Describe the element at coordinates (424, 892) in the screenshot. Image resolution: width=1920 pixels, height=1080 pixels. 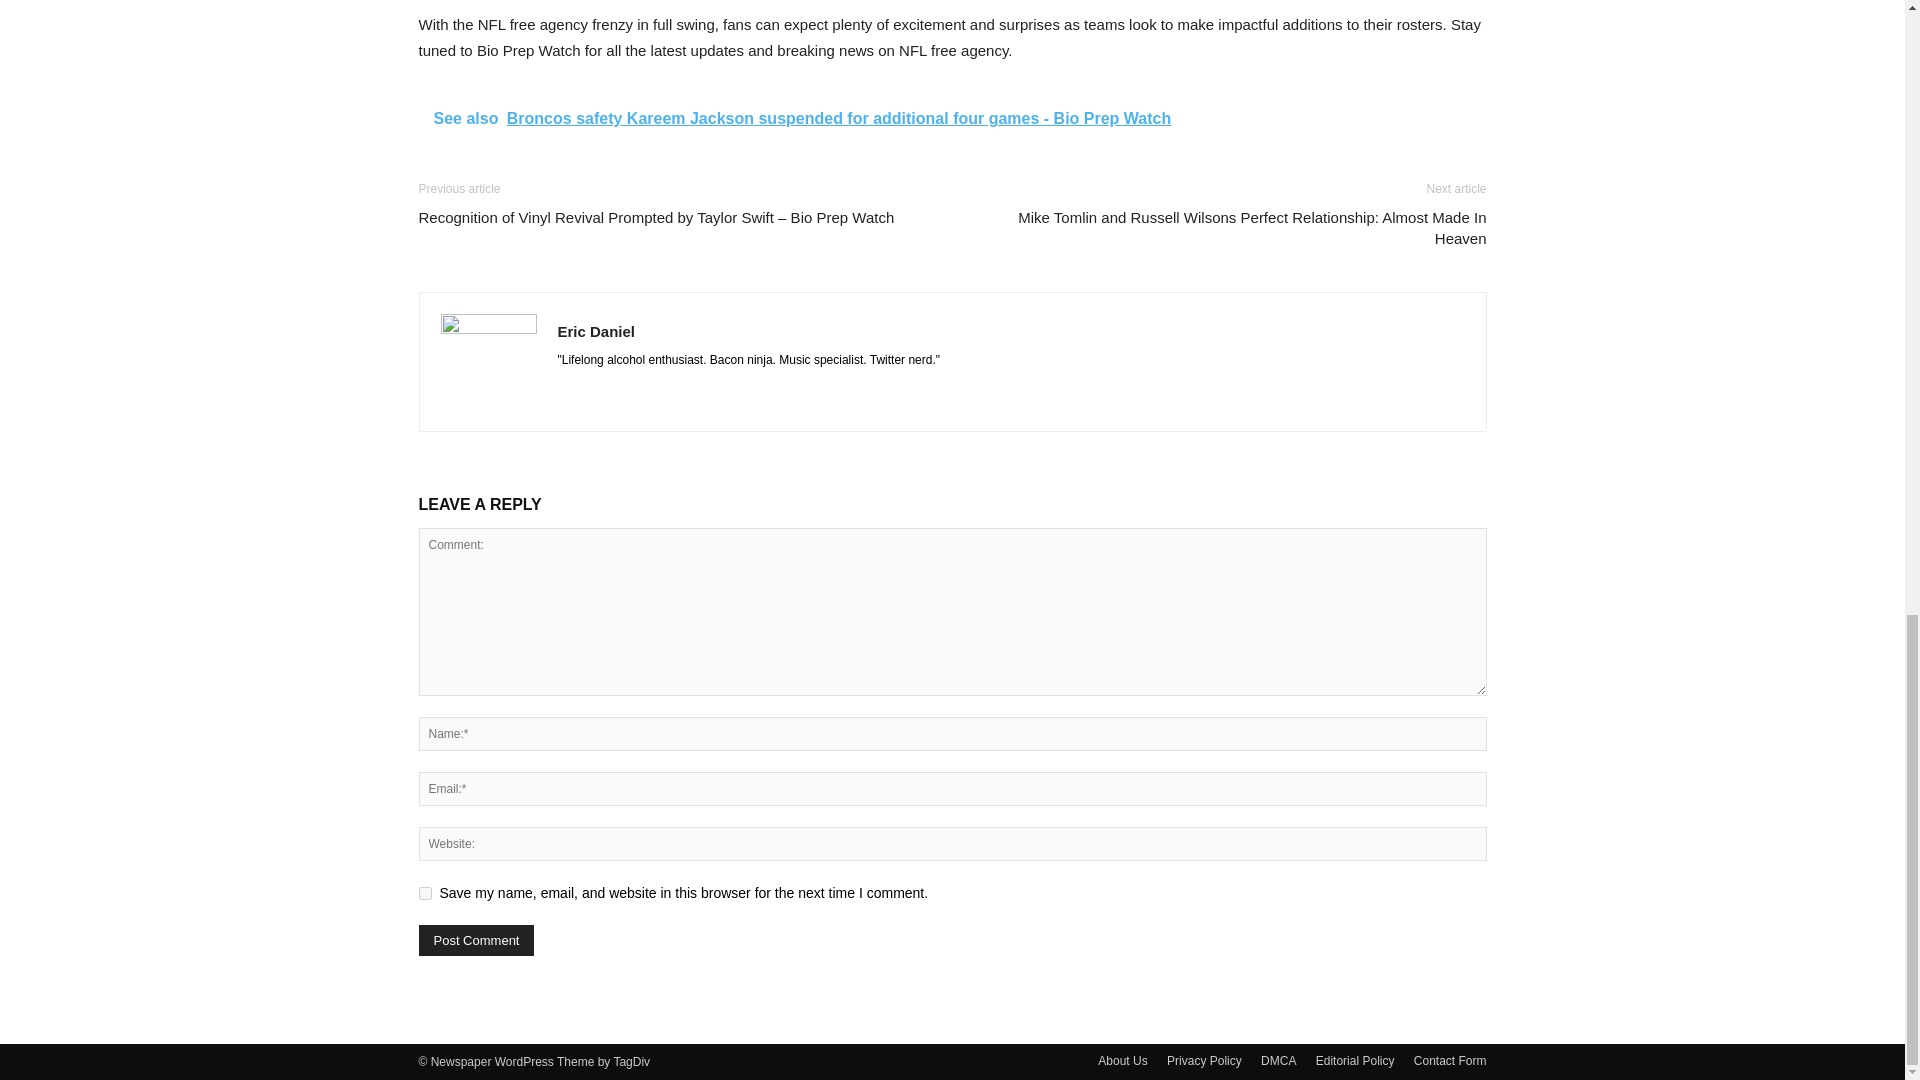
I see `yes` at that location.